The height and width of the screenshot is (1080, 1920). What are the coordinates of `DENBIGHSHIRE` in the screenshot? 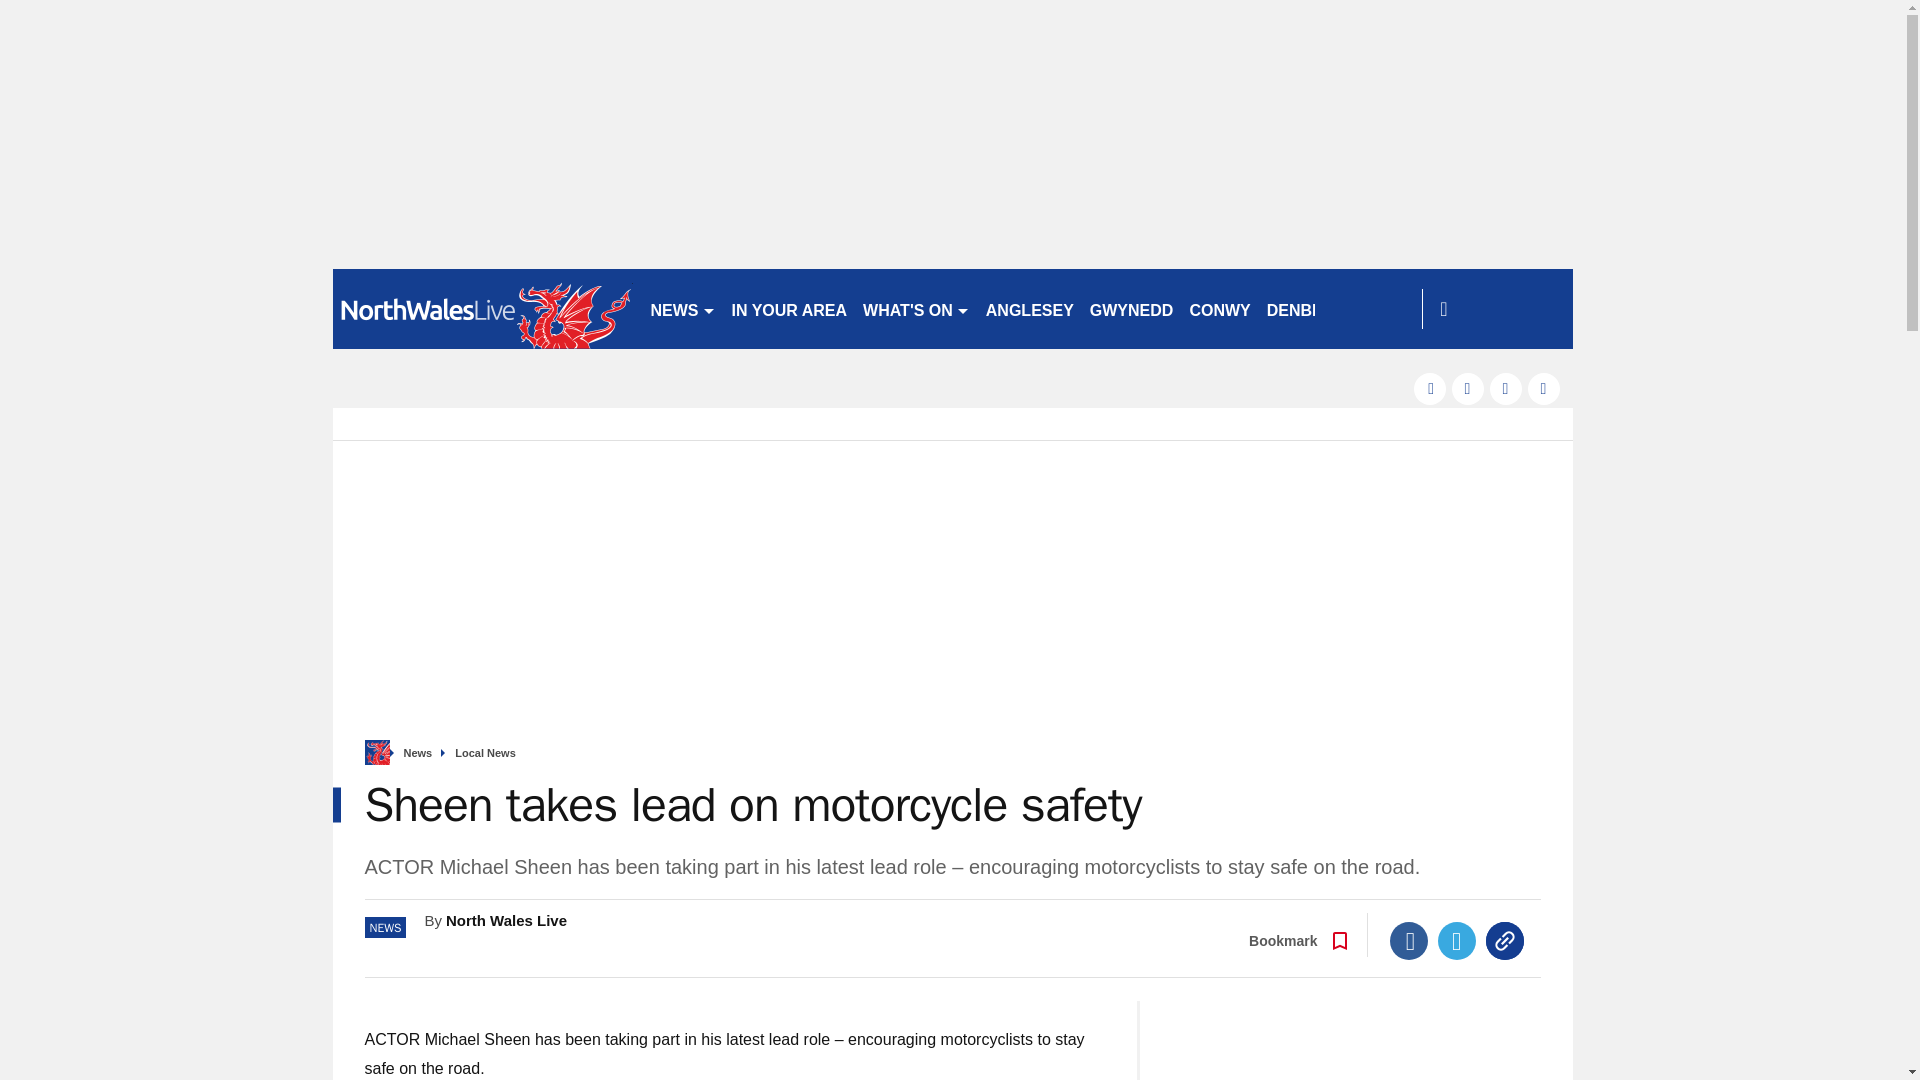 It's located at (1328, 308).